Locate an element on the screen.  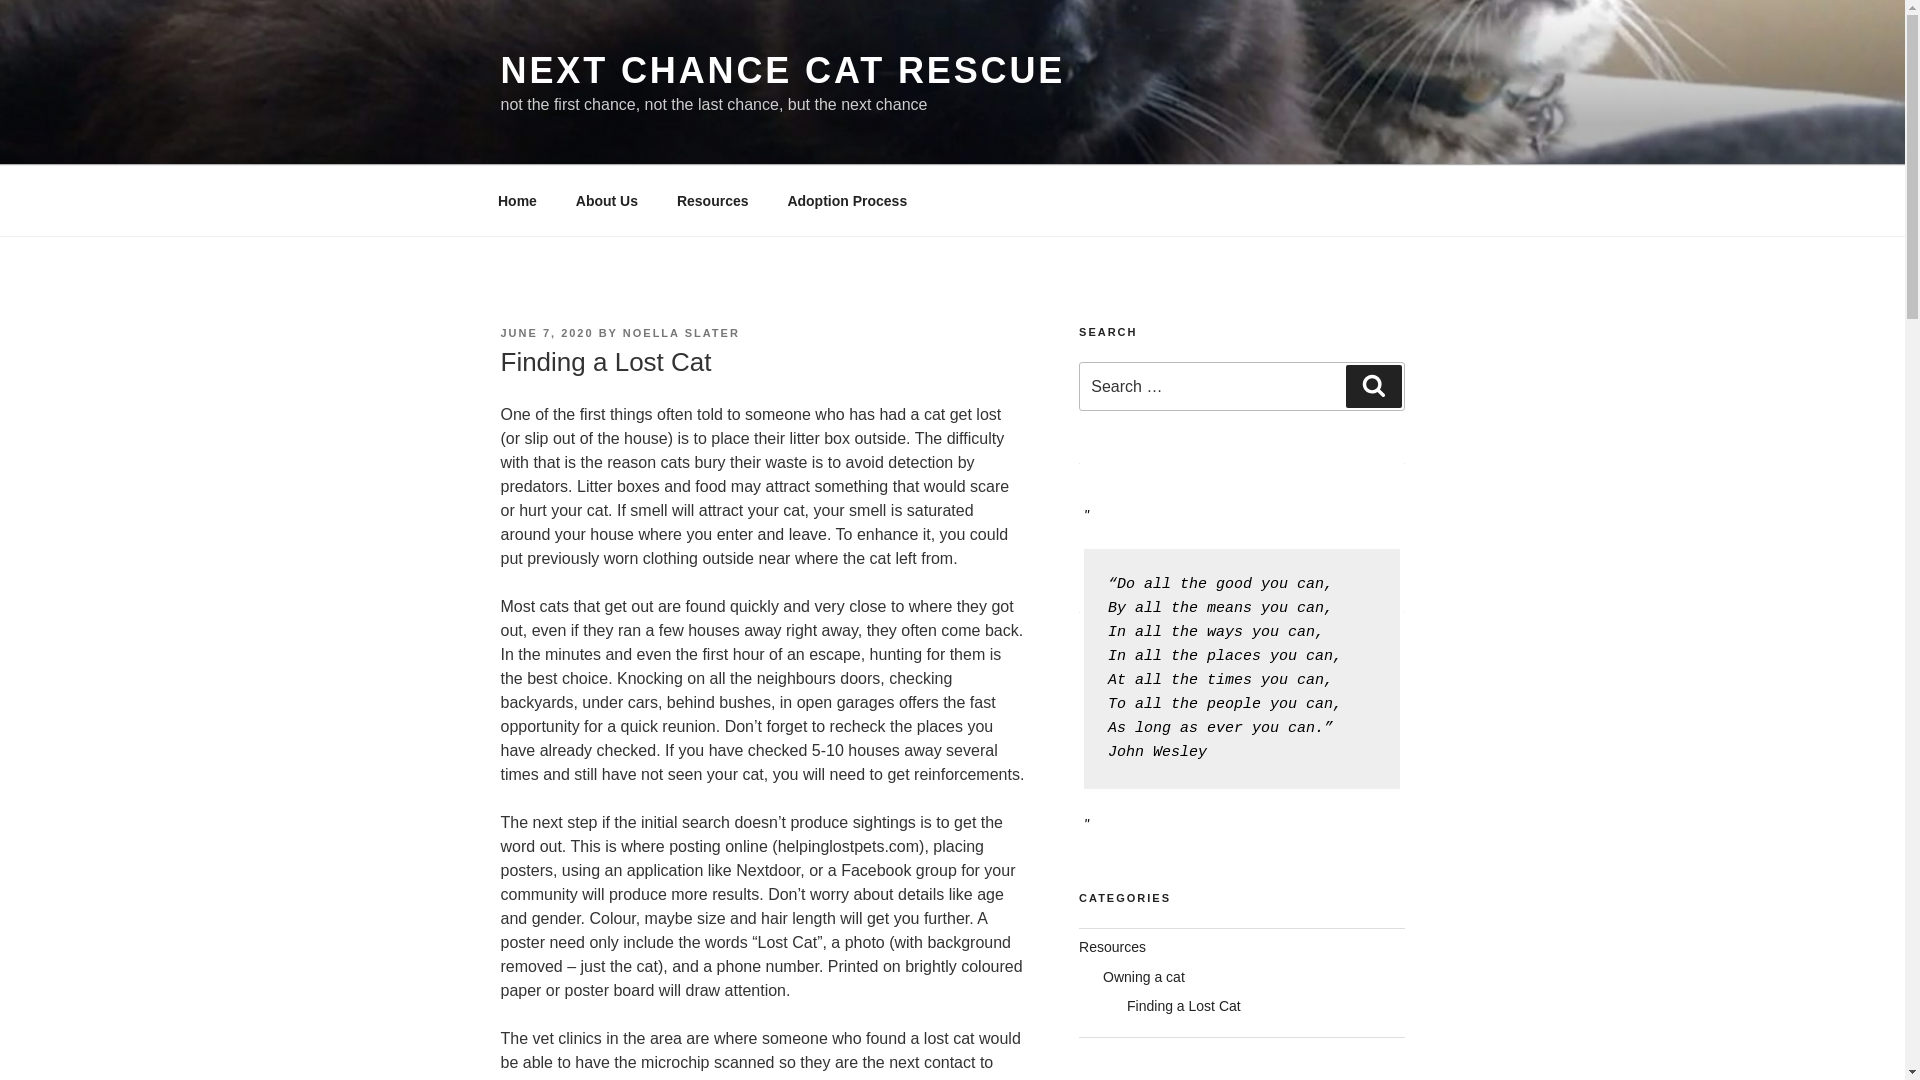
NEXT CHANCE CAT RESCUE is located at coordinates (782, 70).